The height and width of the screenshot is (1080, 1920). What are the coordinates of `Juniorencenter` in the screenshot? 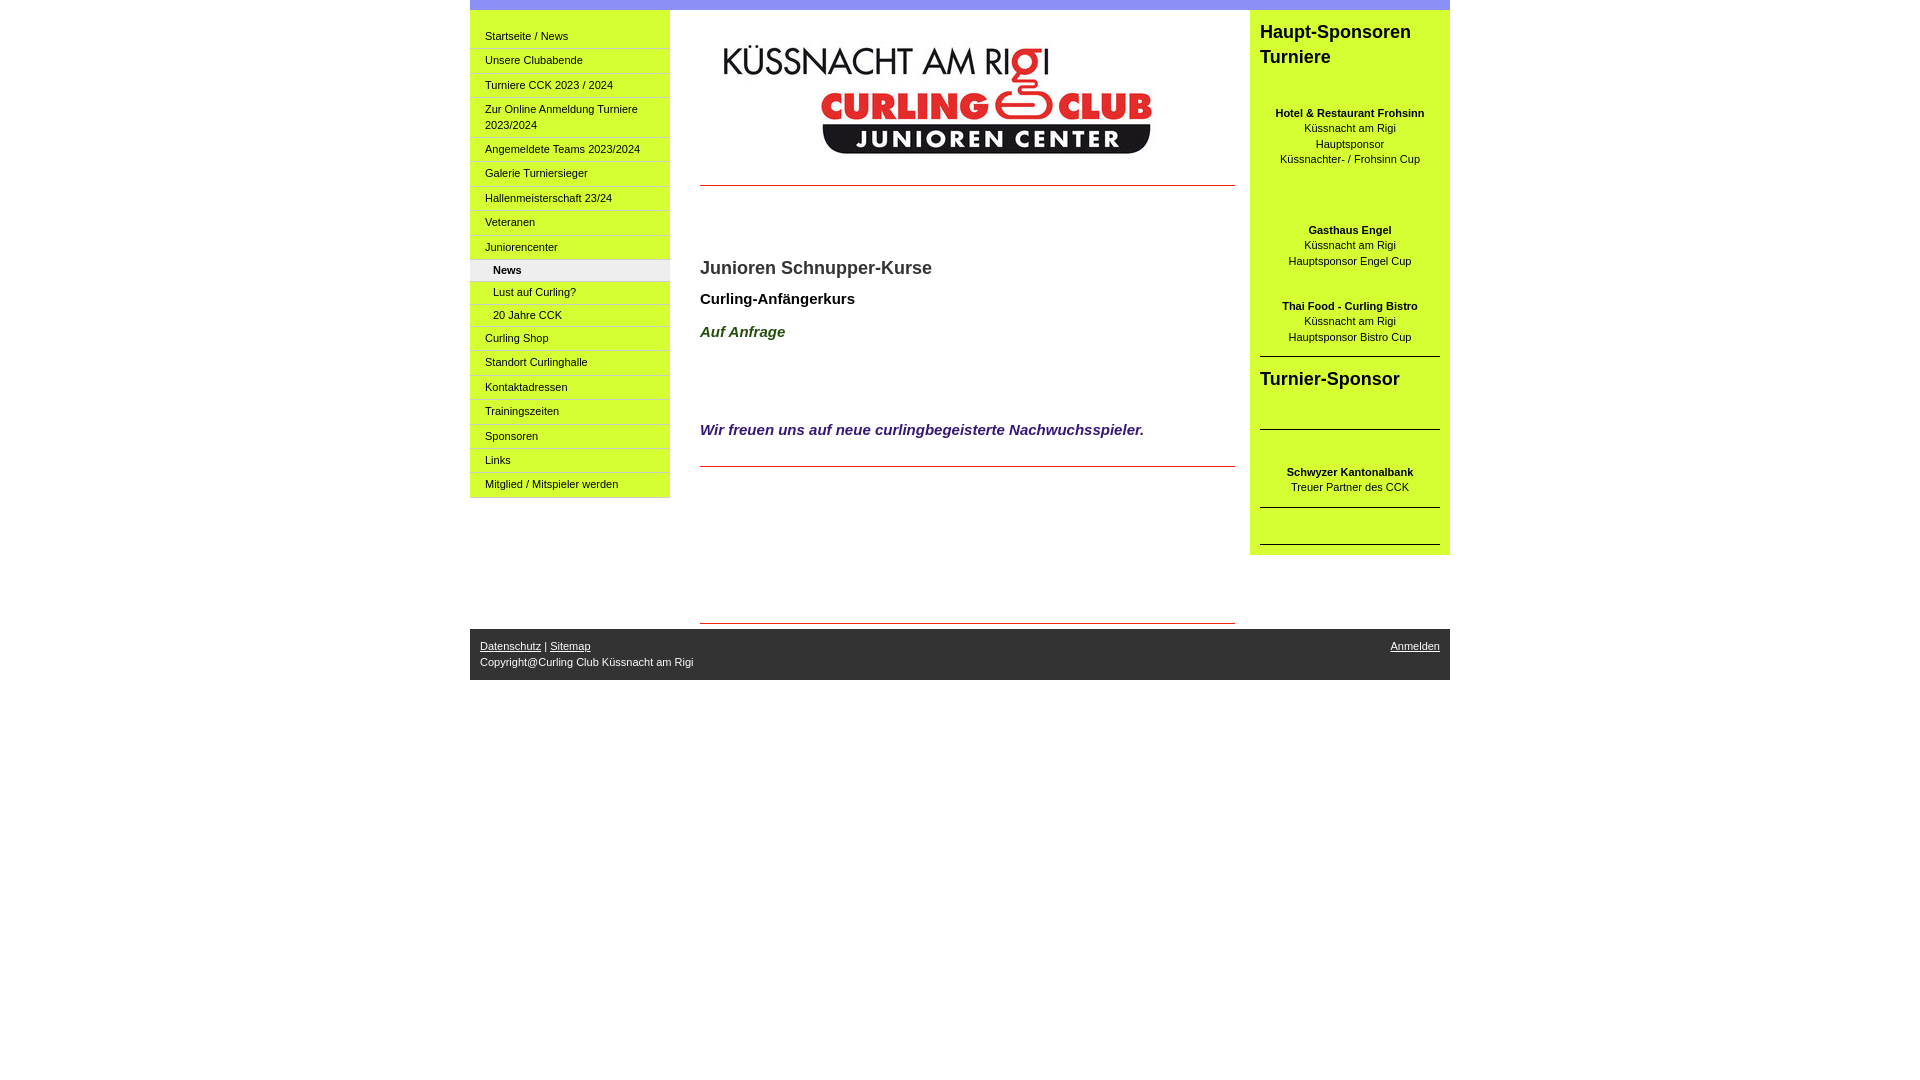 It's located at (570, 248).